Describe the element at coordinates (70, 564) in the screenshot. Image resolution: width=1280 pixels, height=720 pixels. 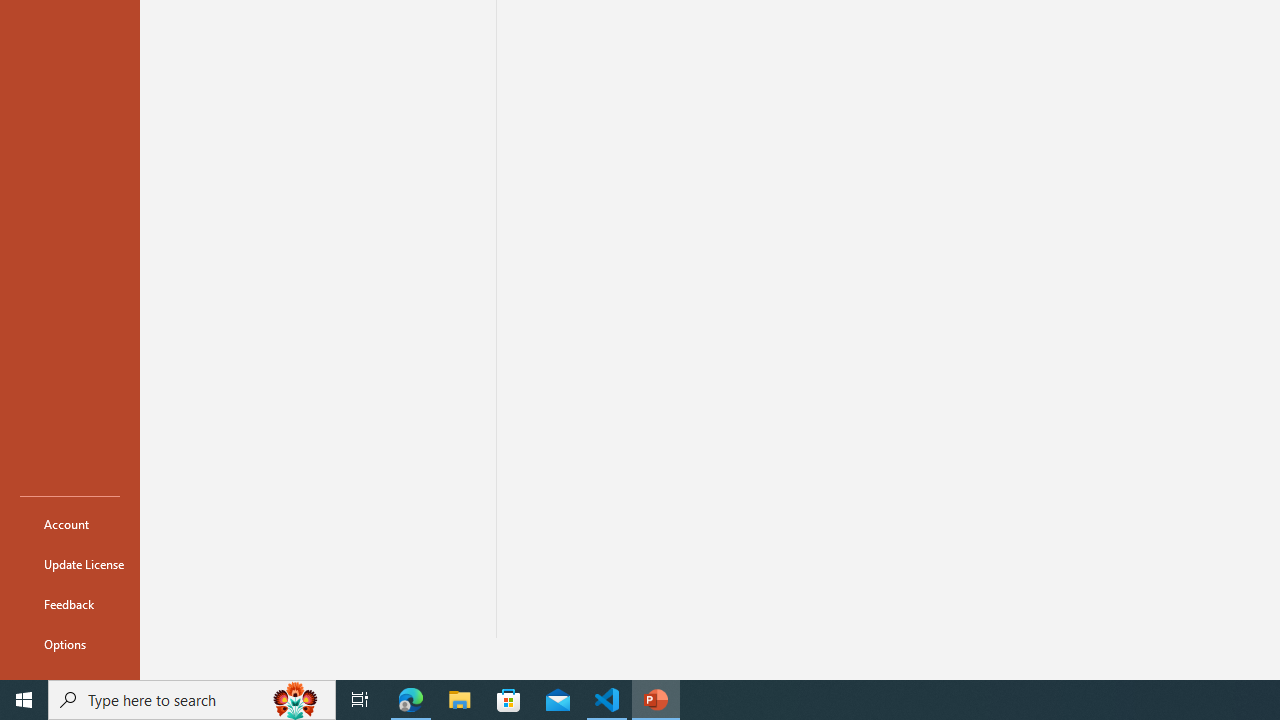
I see `Update License` at that location.